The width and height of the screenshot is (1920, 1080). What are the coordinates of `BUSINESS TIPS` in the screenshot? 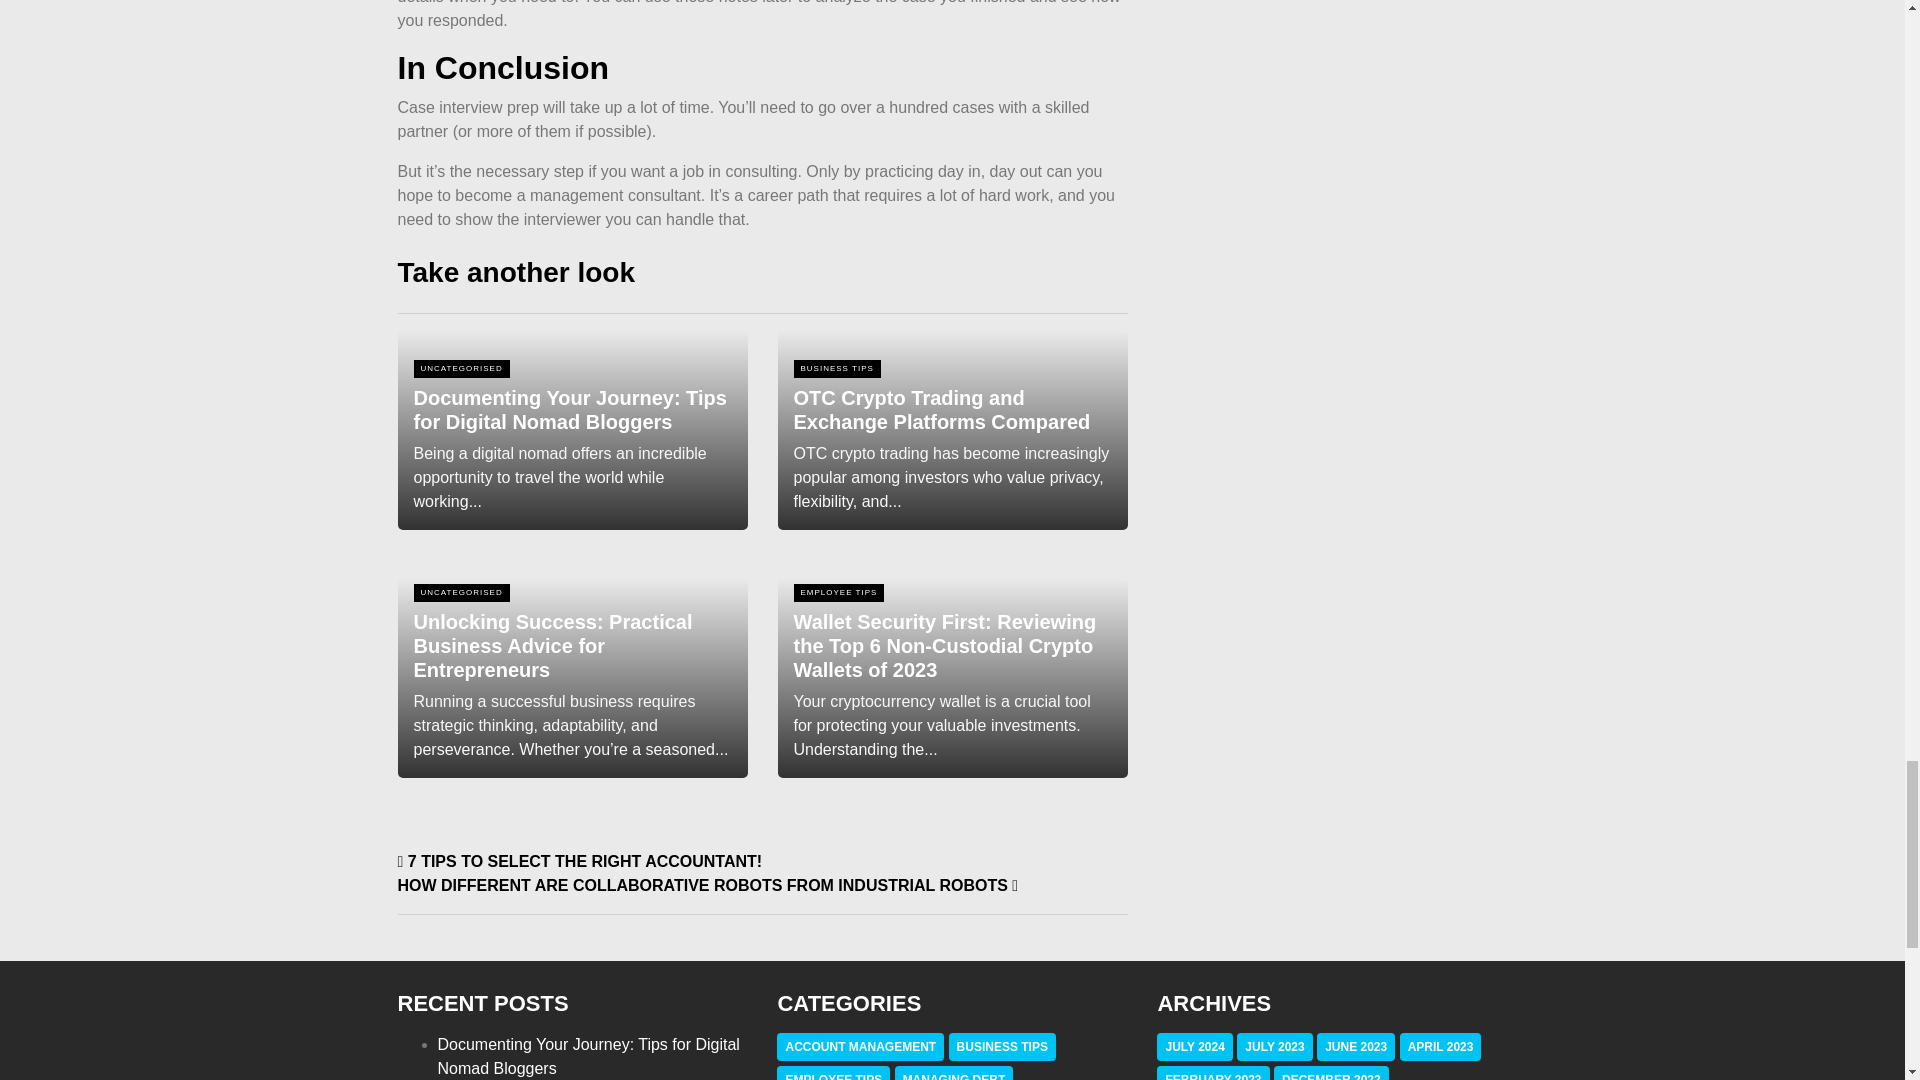 It's located at (836, 368).